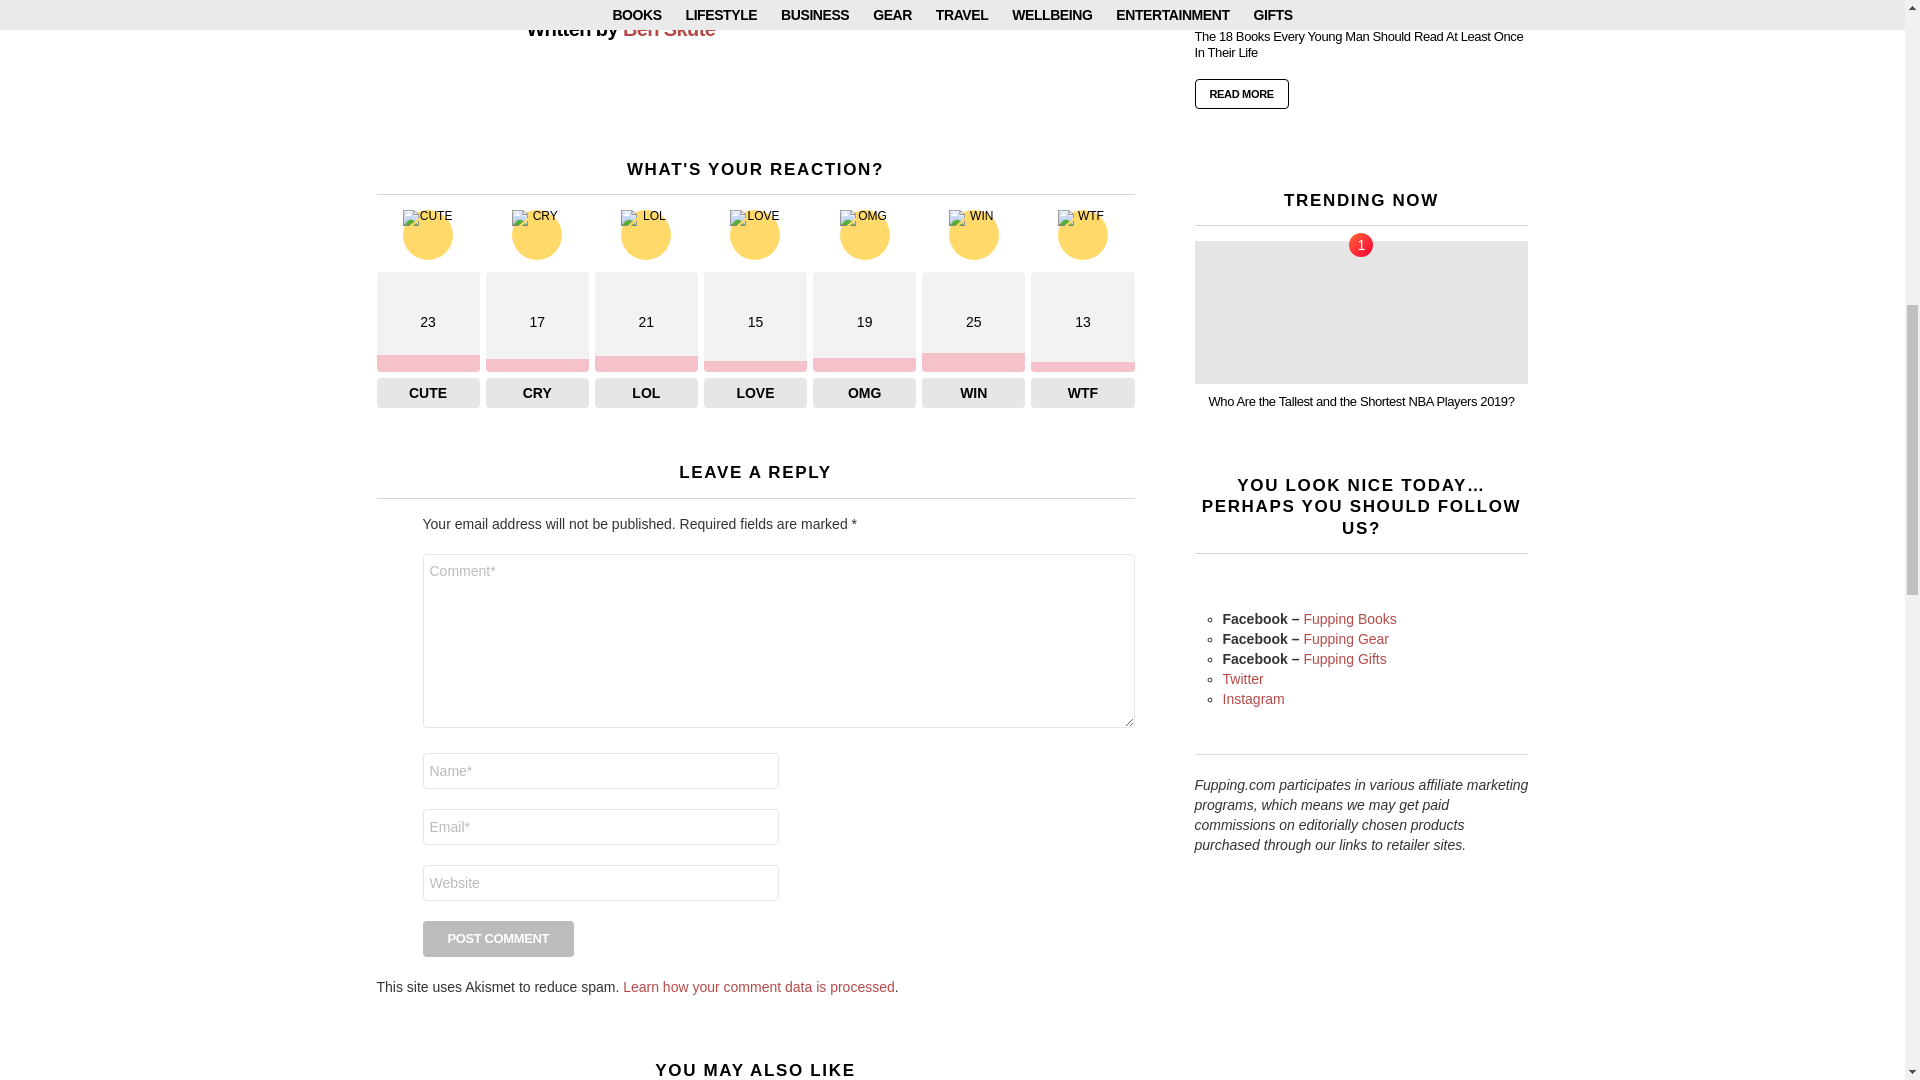  Describe the element at coordinates (498, 938) in the screenshot. I see `Post Comment` at that location.